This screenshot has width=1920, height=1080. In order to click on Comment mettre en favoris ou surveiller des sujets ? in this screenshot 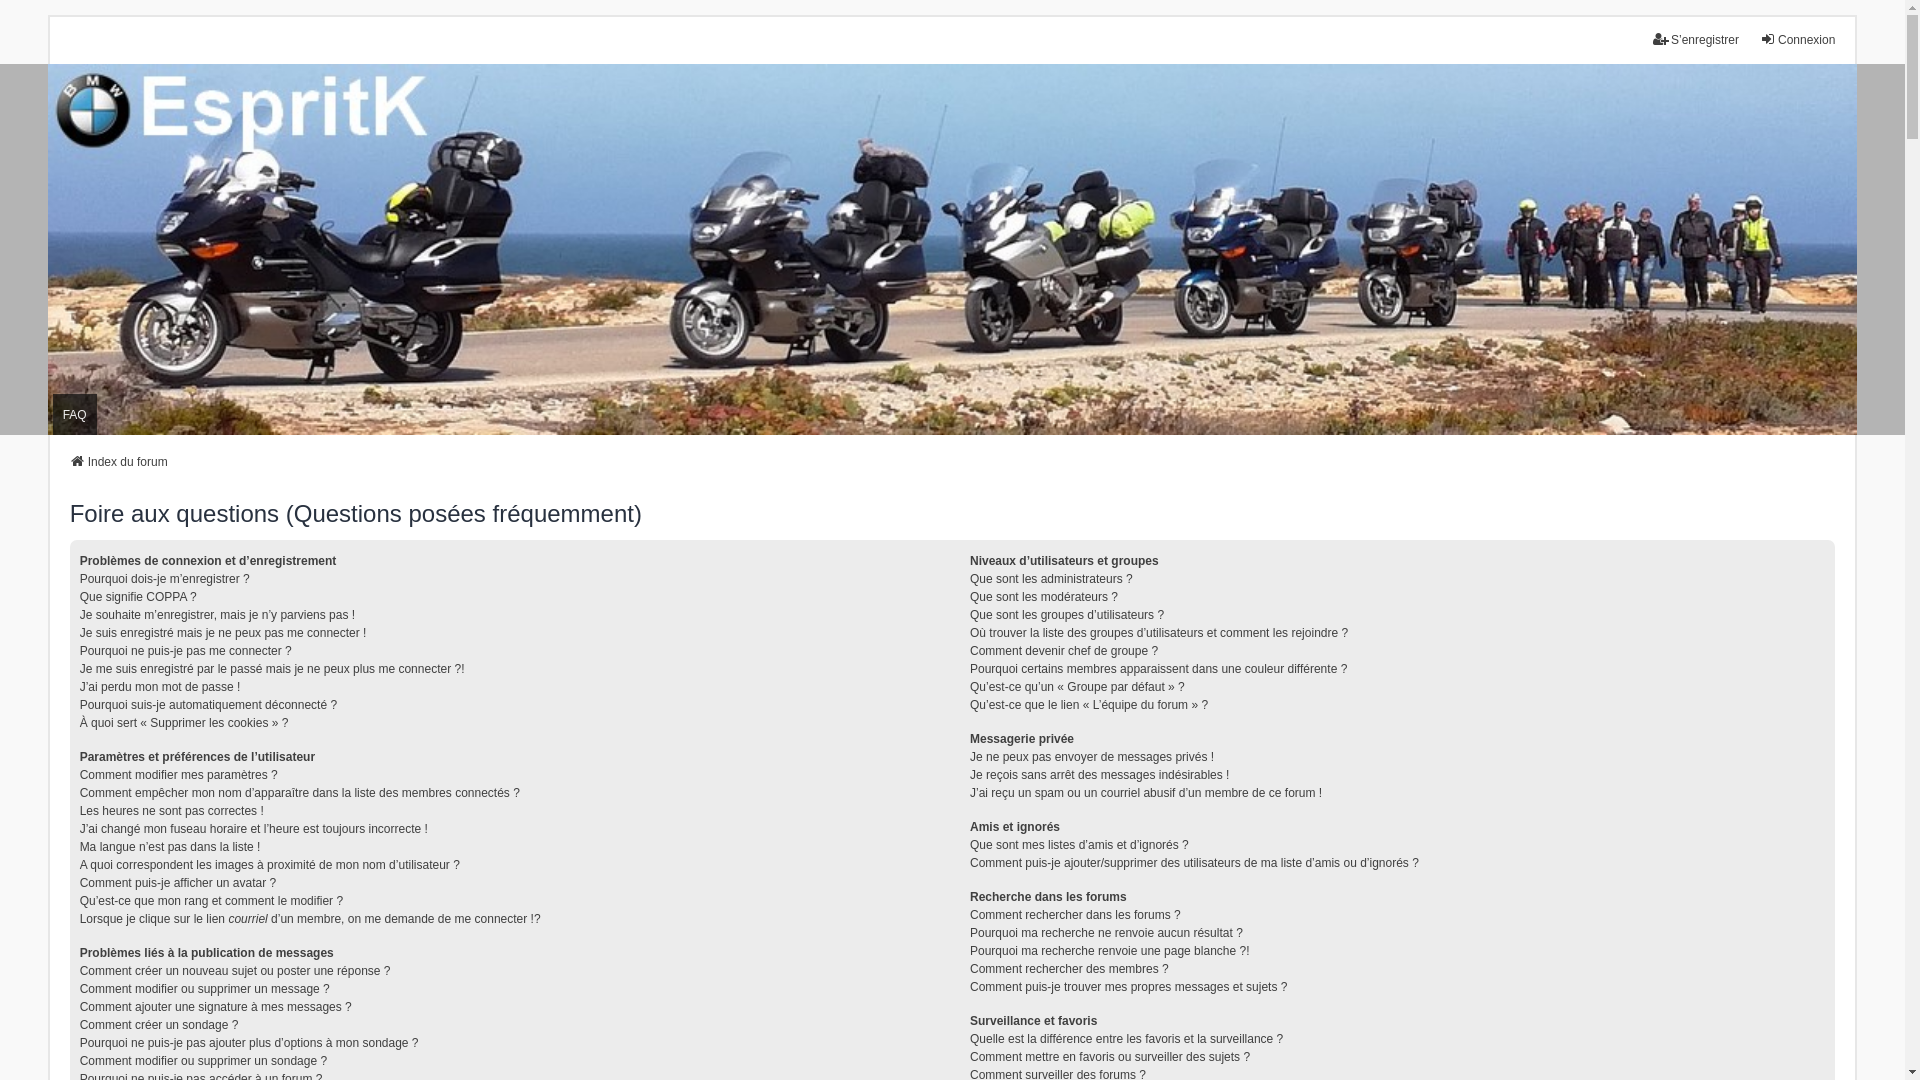, I will do `click(1110, 1057)`.